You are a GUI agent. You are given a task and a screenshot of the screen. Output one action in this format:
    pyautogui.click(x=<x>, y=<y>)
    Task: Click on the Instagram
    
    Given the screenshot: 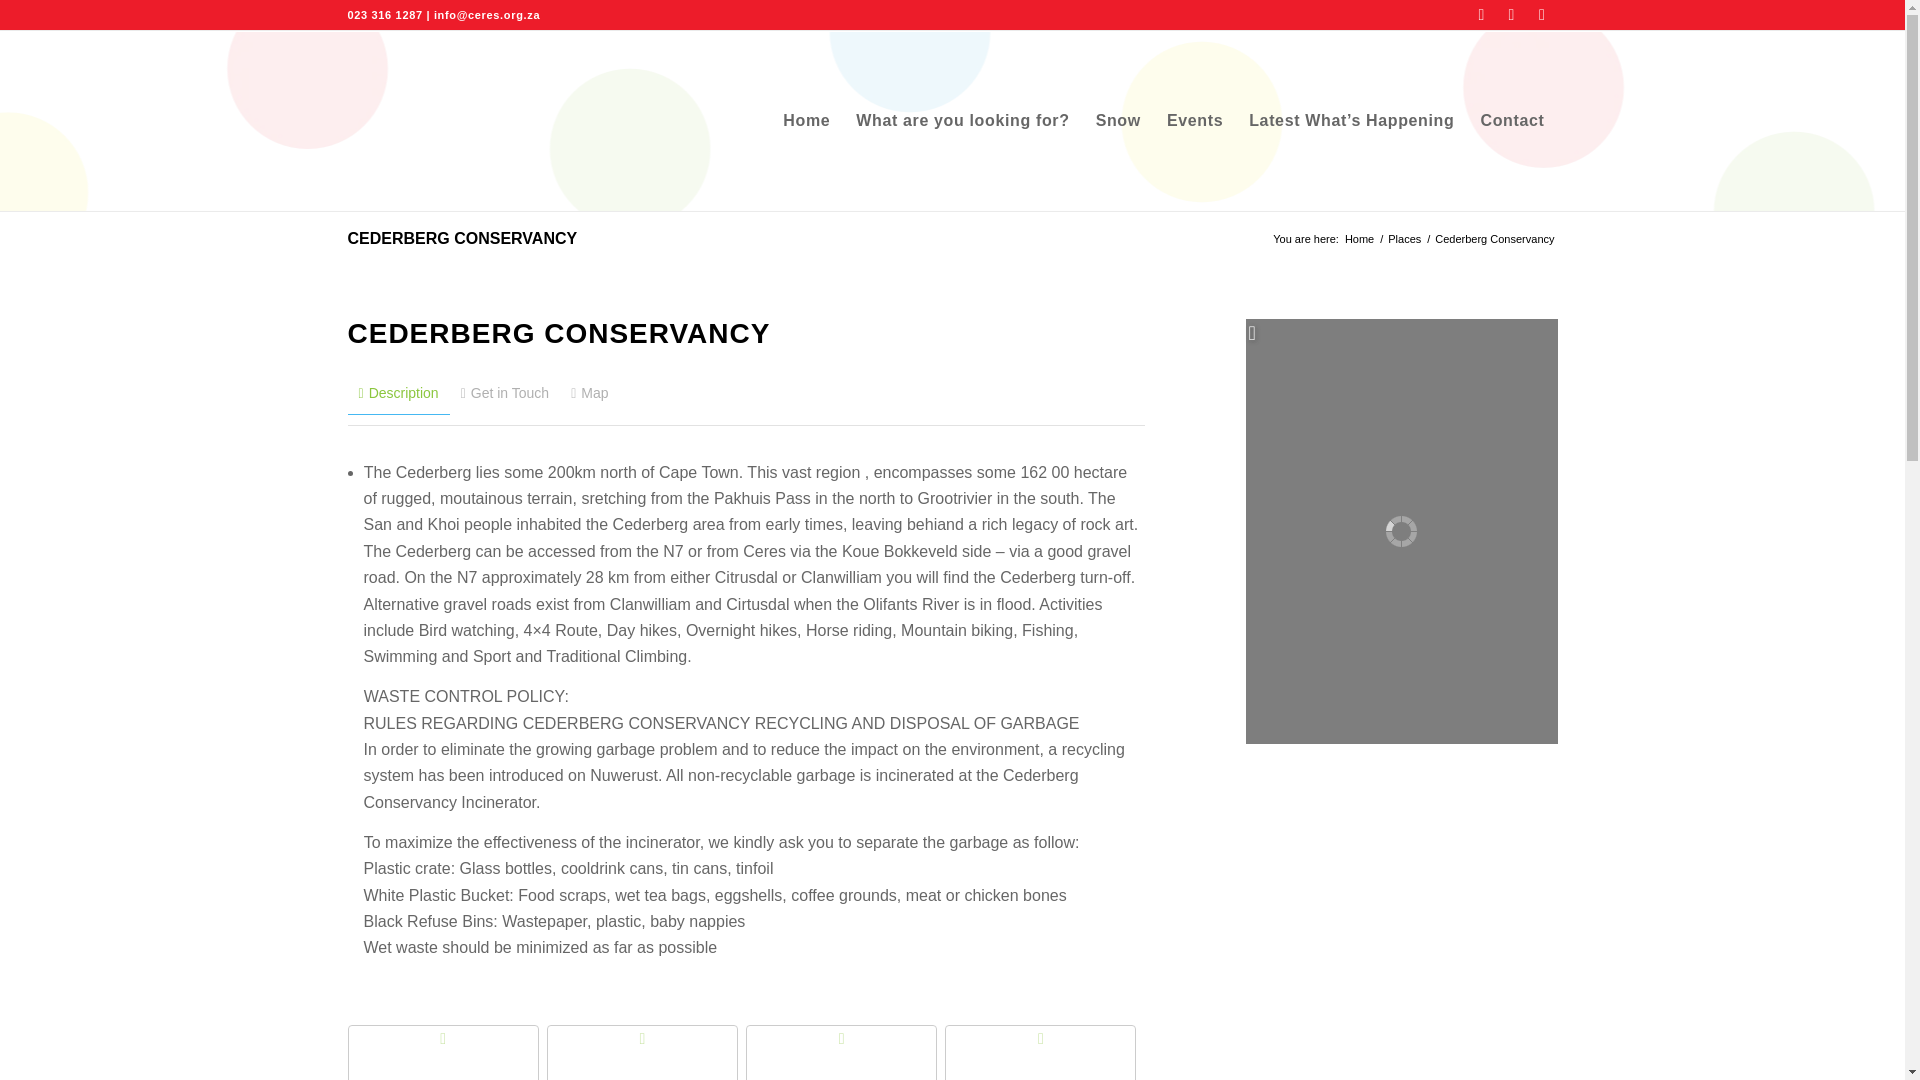 What is the action you would take?
    pyautogui.click(x=1512, y=15)
    